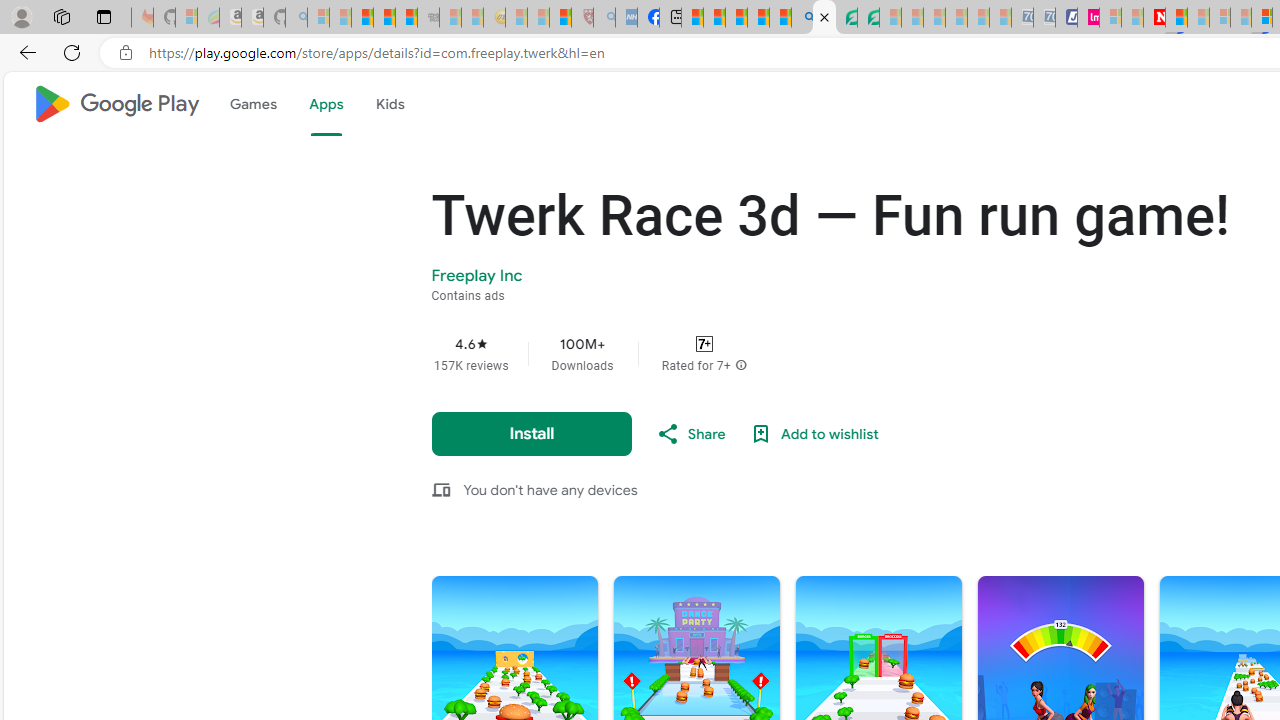  I want to click on Games, so click(252, 104).